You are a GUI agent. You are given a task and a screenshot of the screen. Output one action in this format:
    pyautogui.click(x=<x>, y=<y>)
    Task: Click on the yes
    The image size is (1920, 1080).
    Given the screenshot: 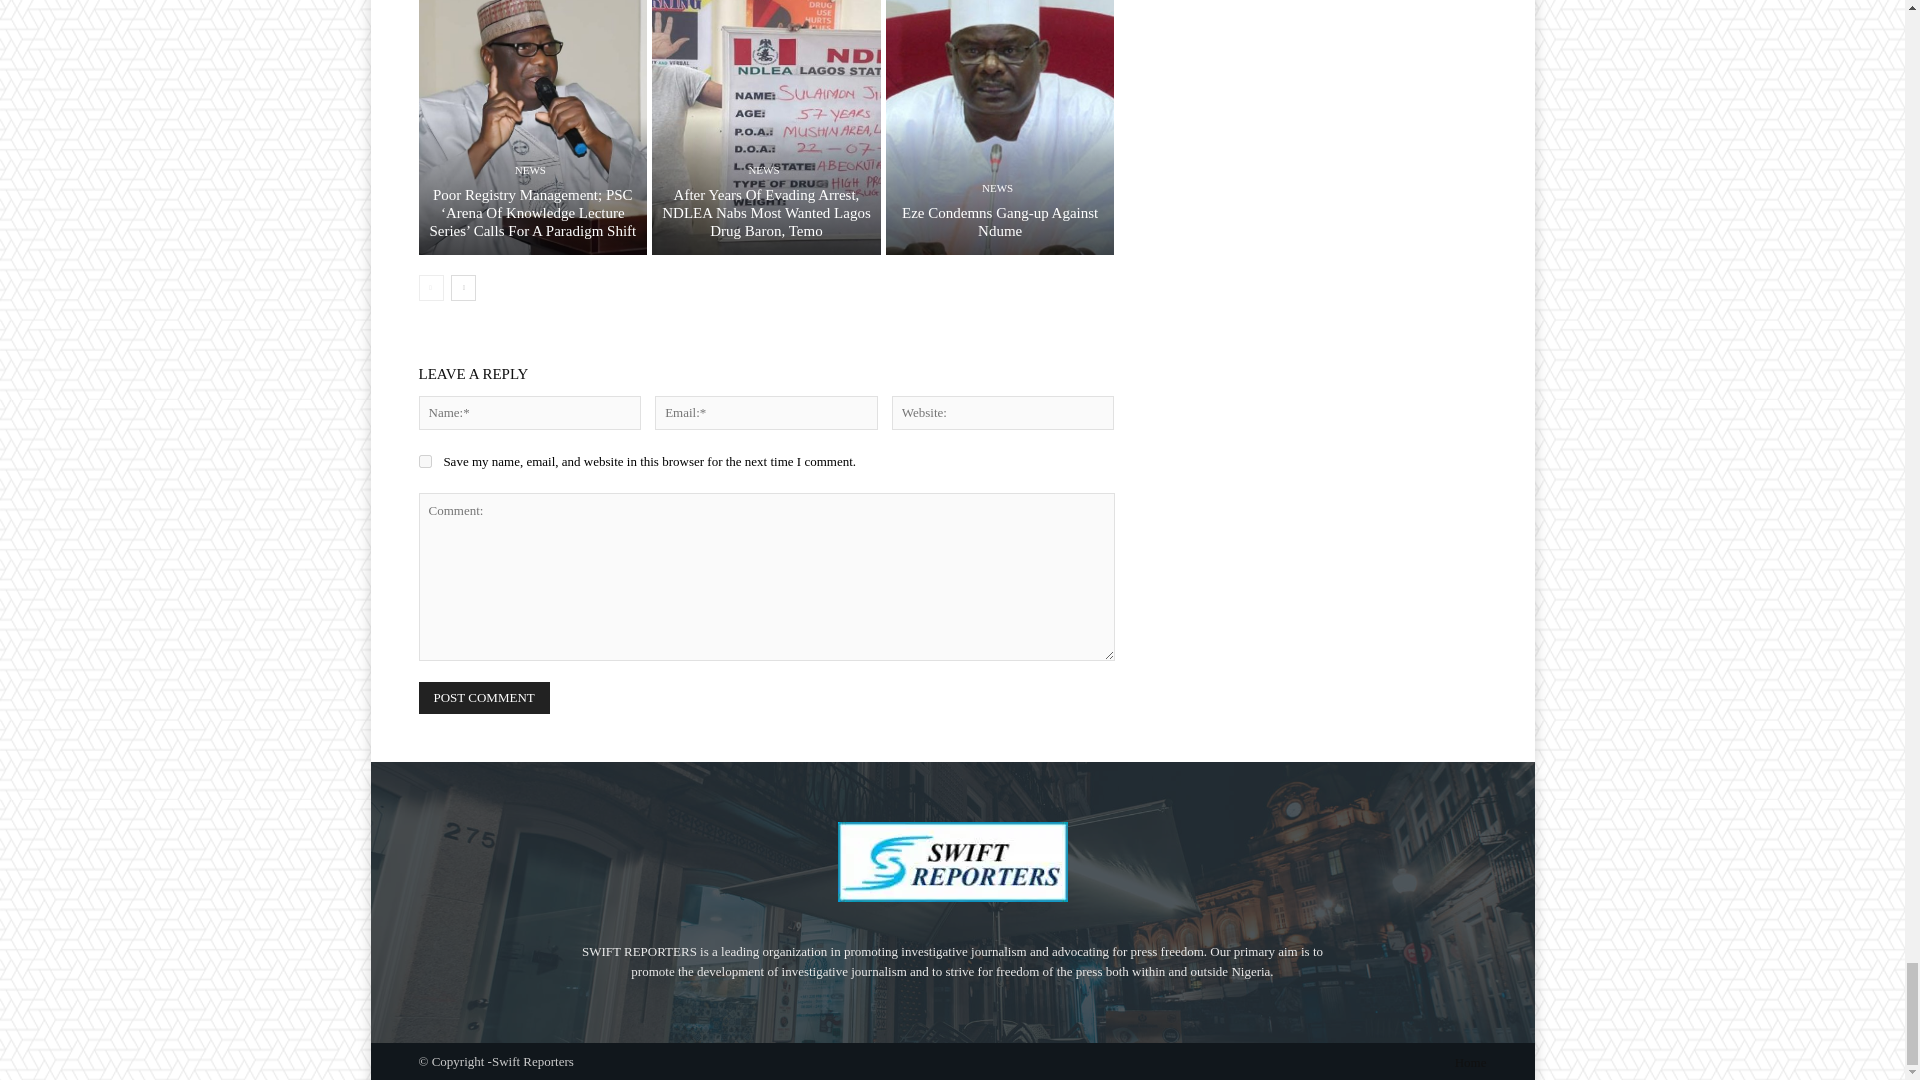 What is the action you would take?
    pyautogui.click(x=424, y=460)
    